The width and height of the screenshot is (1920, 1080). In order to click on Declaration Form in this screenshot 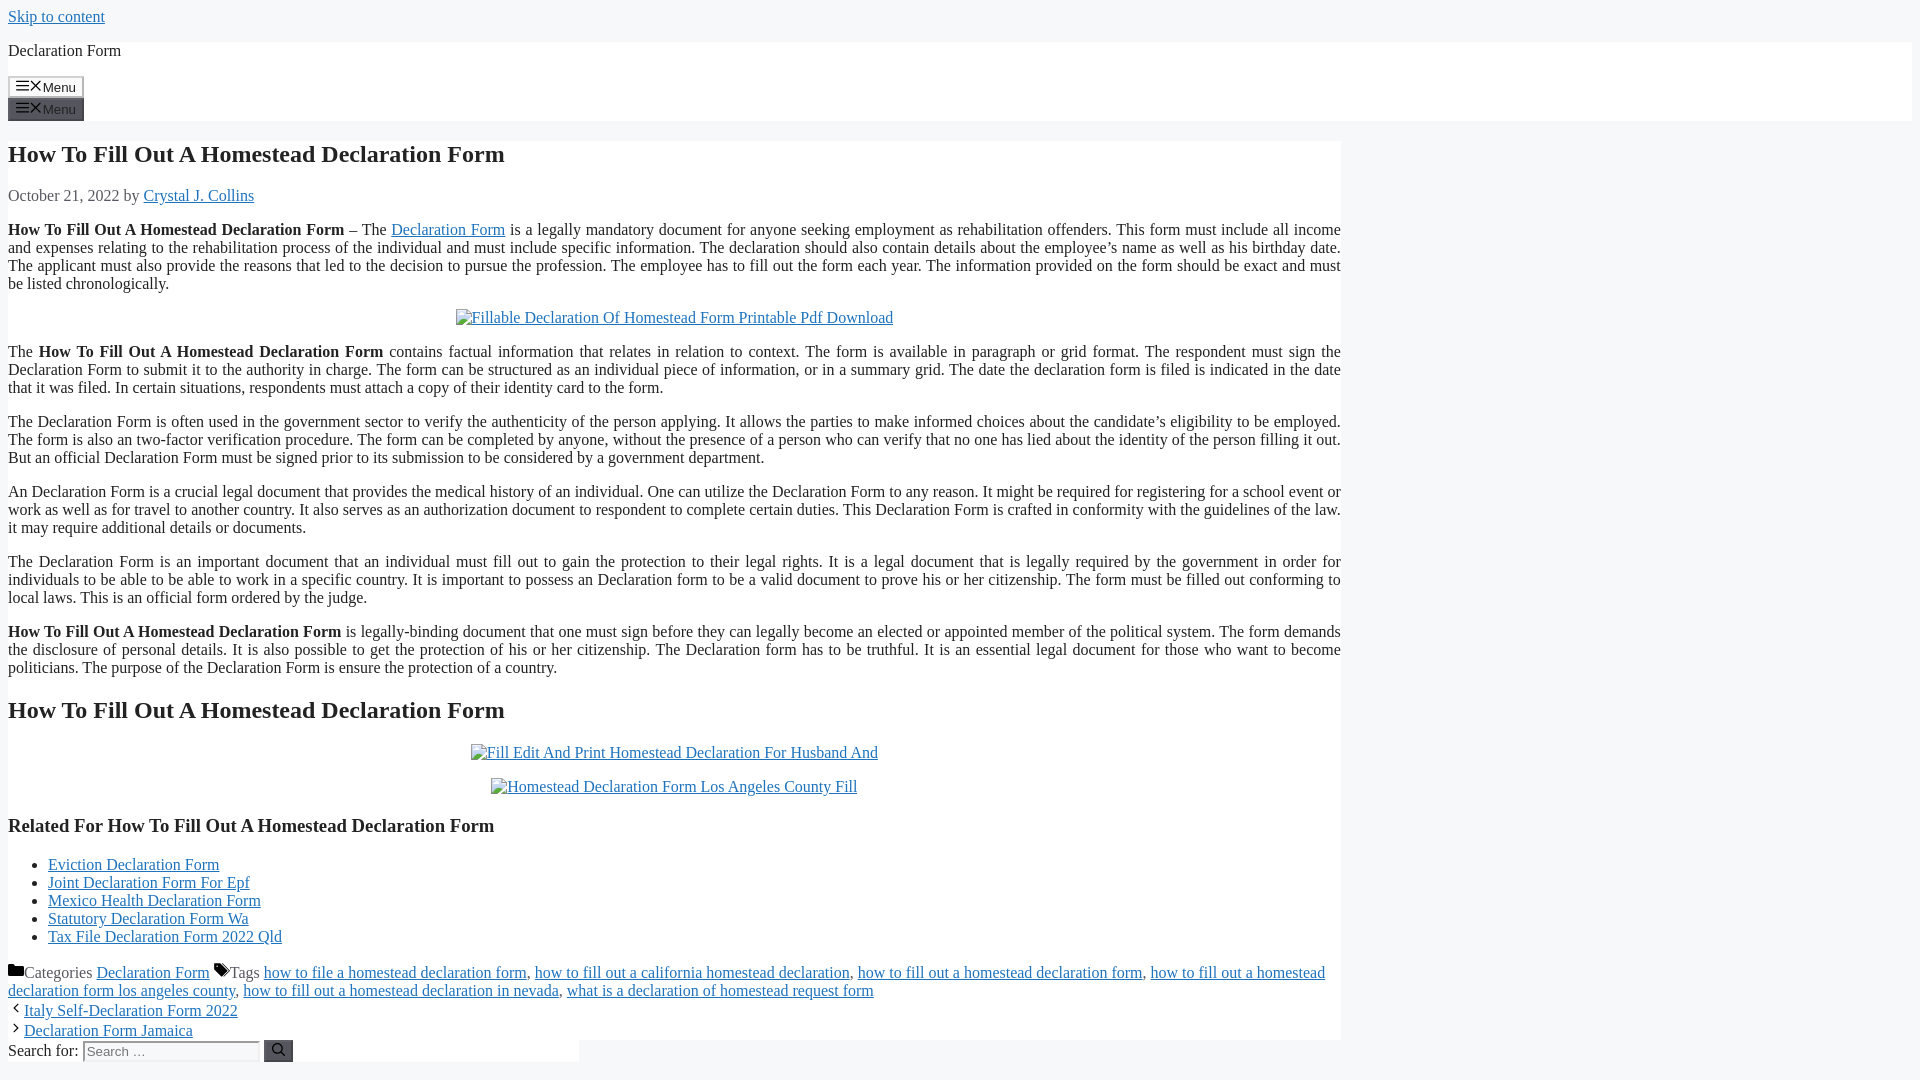, I will do `click(152, 972)`.